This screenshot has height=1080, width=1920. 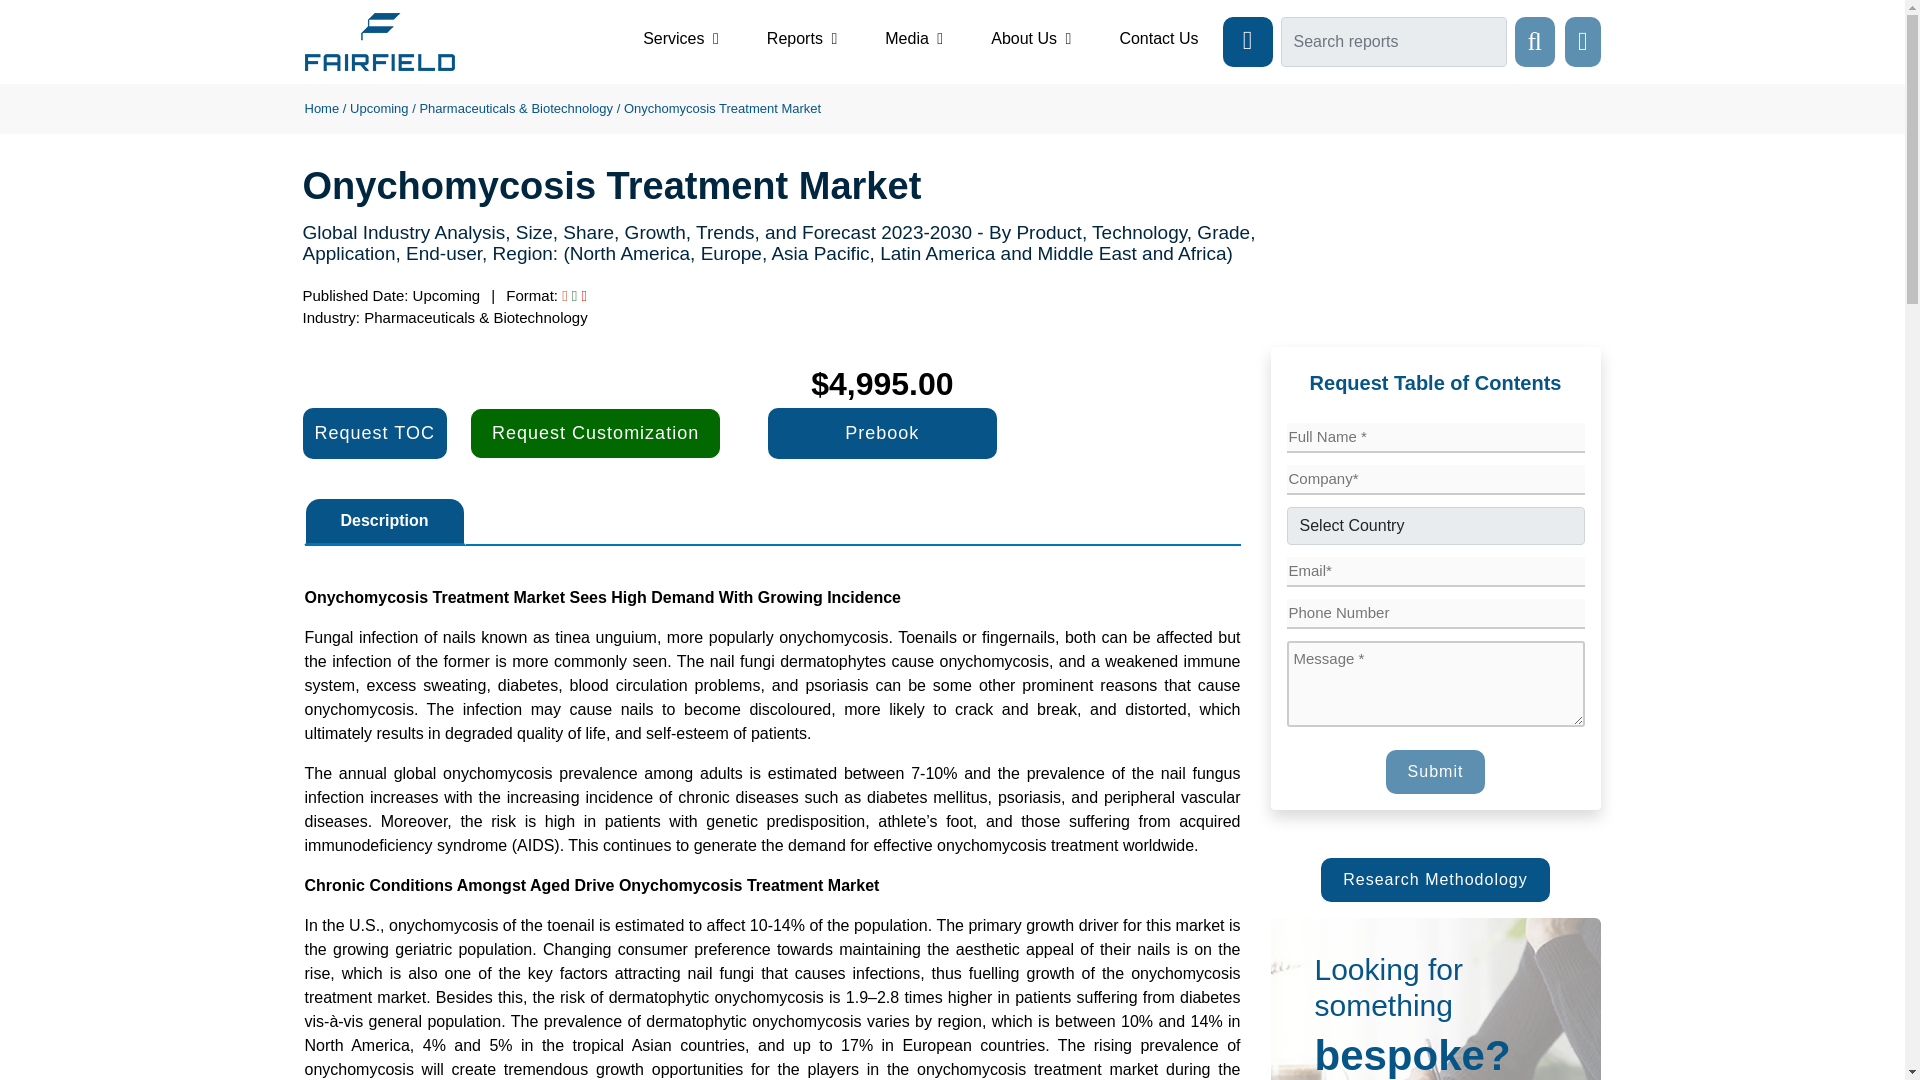 What do you see at coordinates (680, 38) in the screenshot?
I see `Services` at bounding box center [680, 38].